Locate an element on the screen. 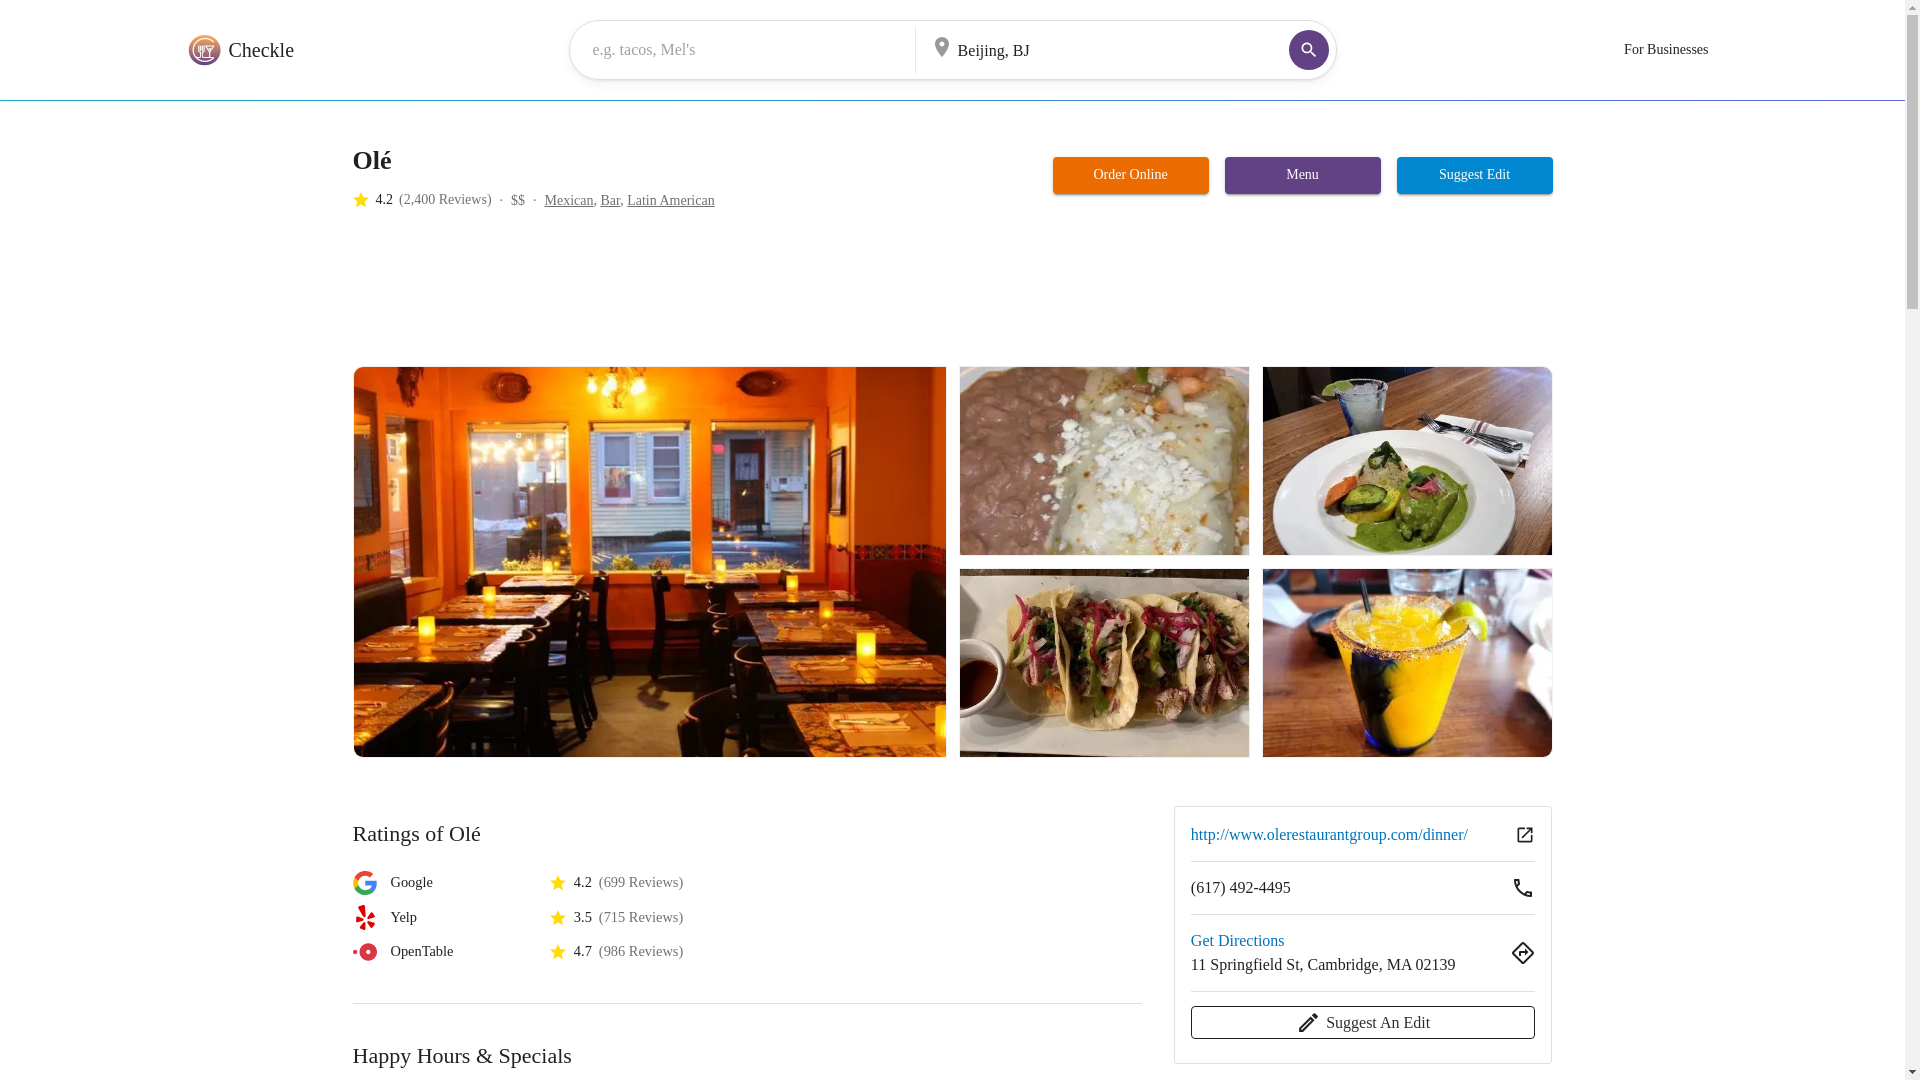 This screenshot has height=1080, width=1920. Checkle is located at coordinates (238, 50).